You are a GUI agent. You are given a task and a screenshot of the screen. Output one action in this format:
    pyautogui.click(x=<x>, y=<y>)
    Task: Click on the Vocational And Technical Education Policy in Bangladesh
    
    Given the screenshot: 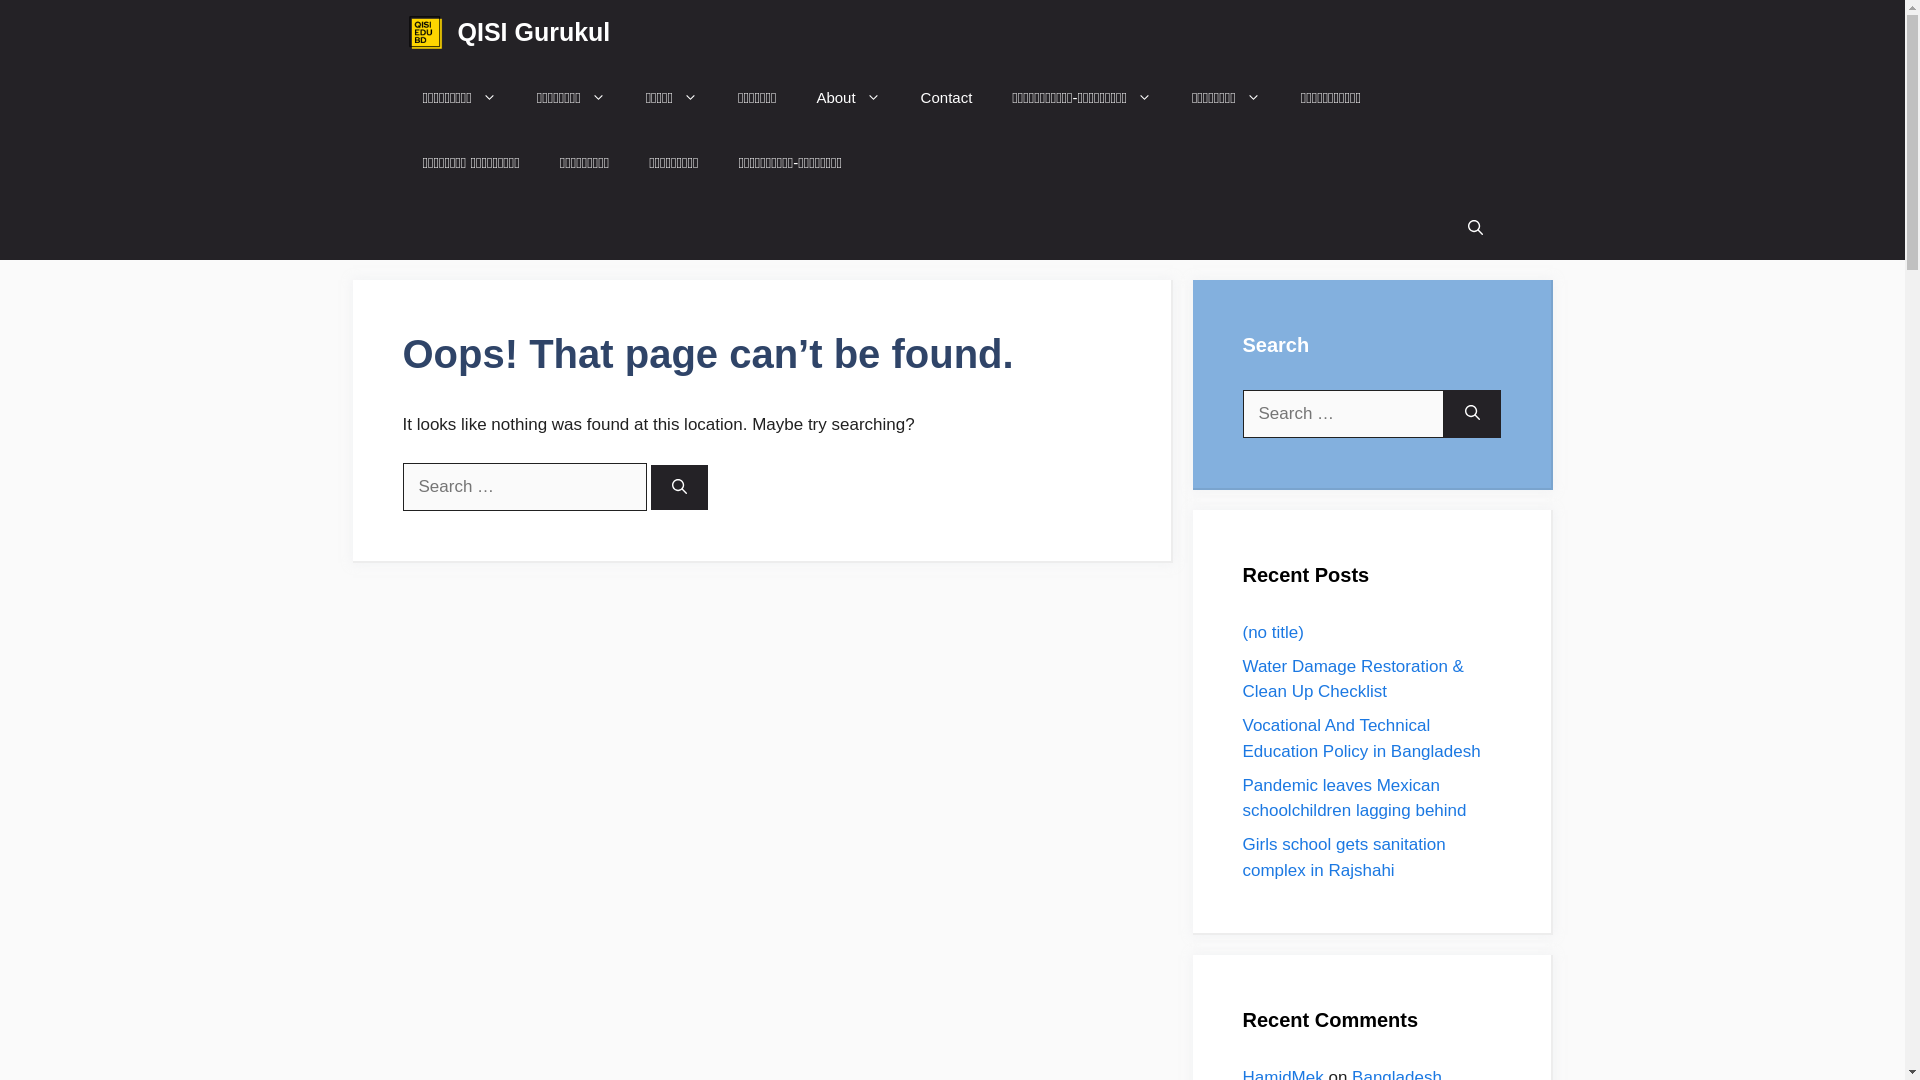 What is the action you would take?
    pyautogui.click(x=1361, y=738)
    